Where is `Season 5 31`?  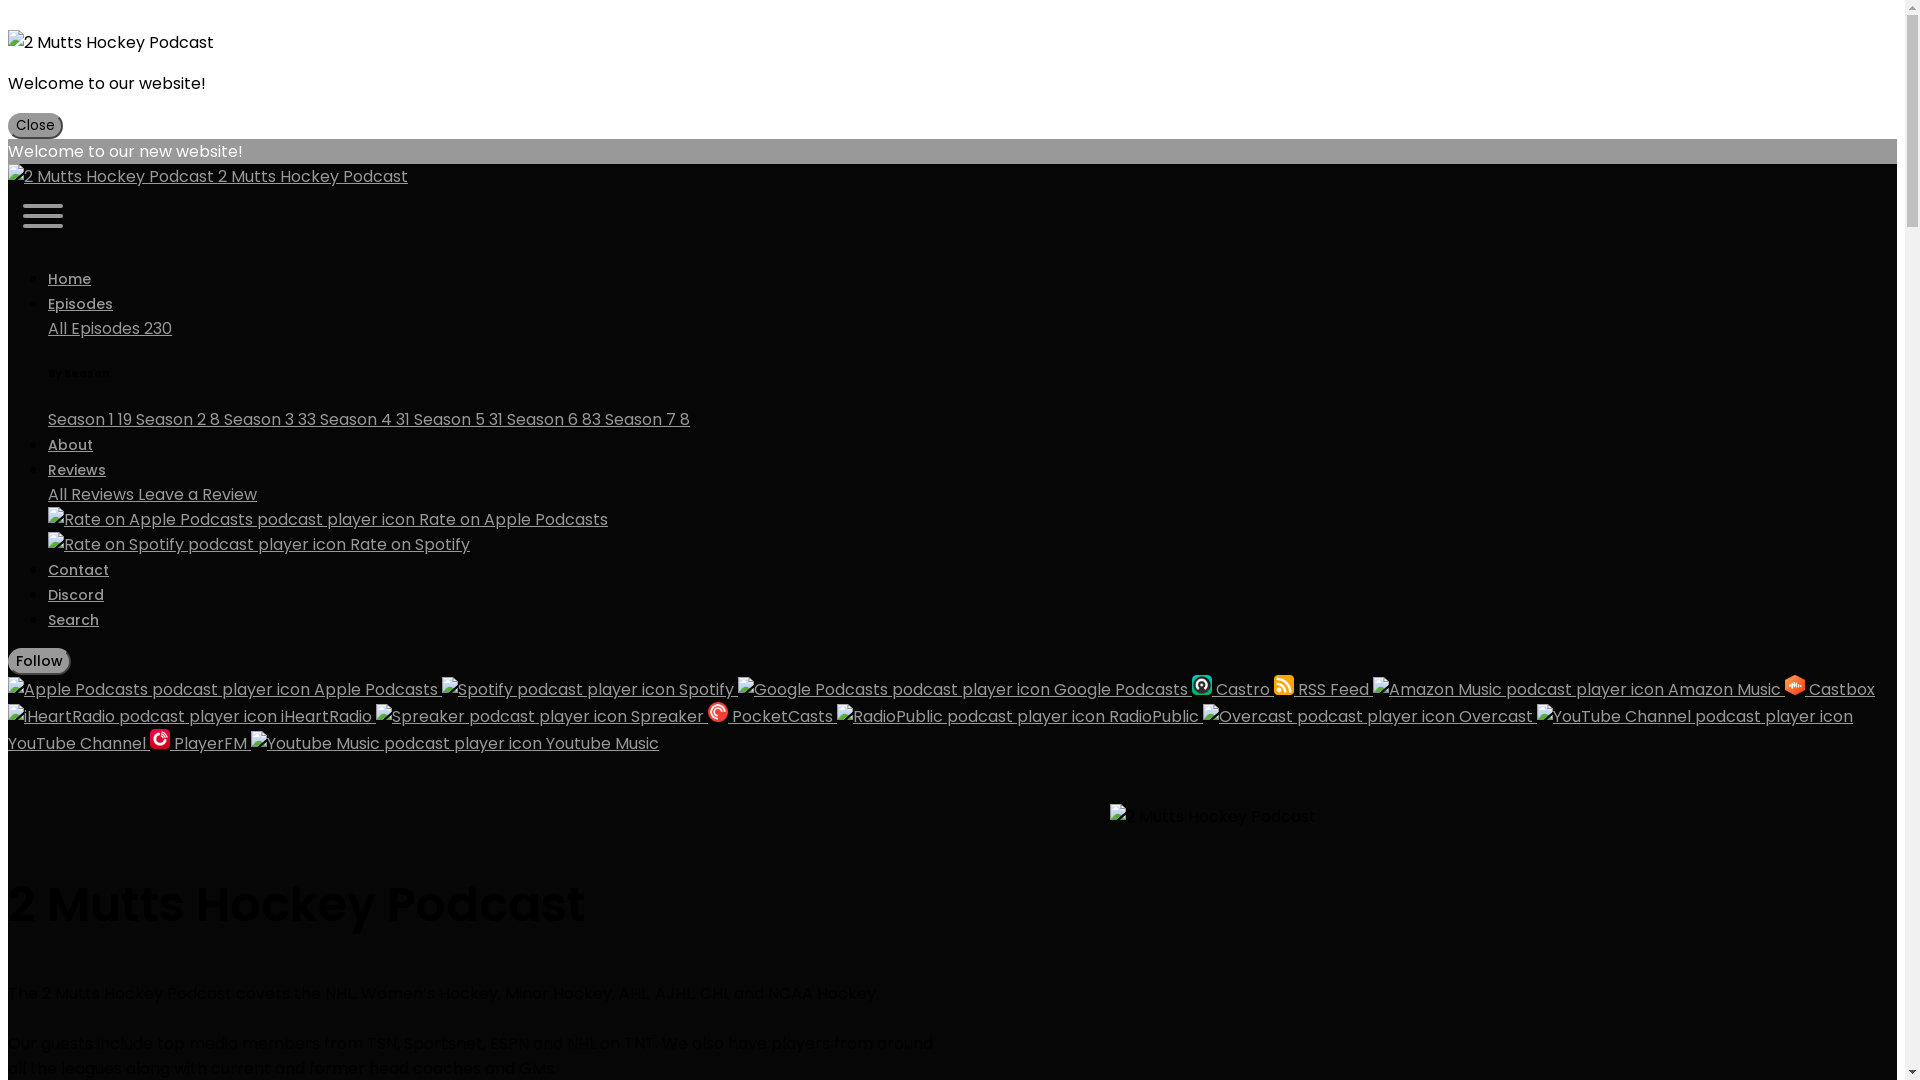 Season 5 31 is located at coordinates (460, 420).